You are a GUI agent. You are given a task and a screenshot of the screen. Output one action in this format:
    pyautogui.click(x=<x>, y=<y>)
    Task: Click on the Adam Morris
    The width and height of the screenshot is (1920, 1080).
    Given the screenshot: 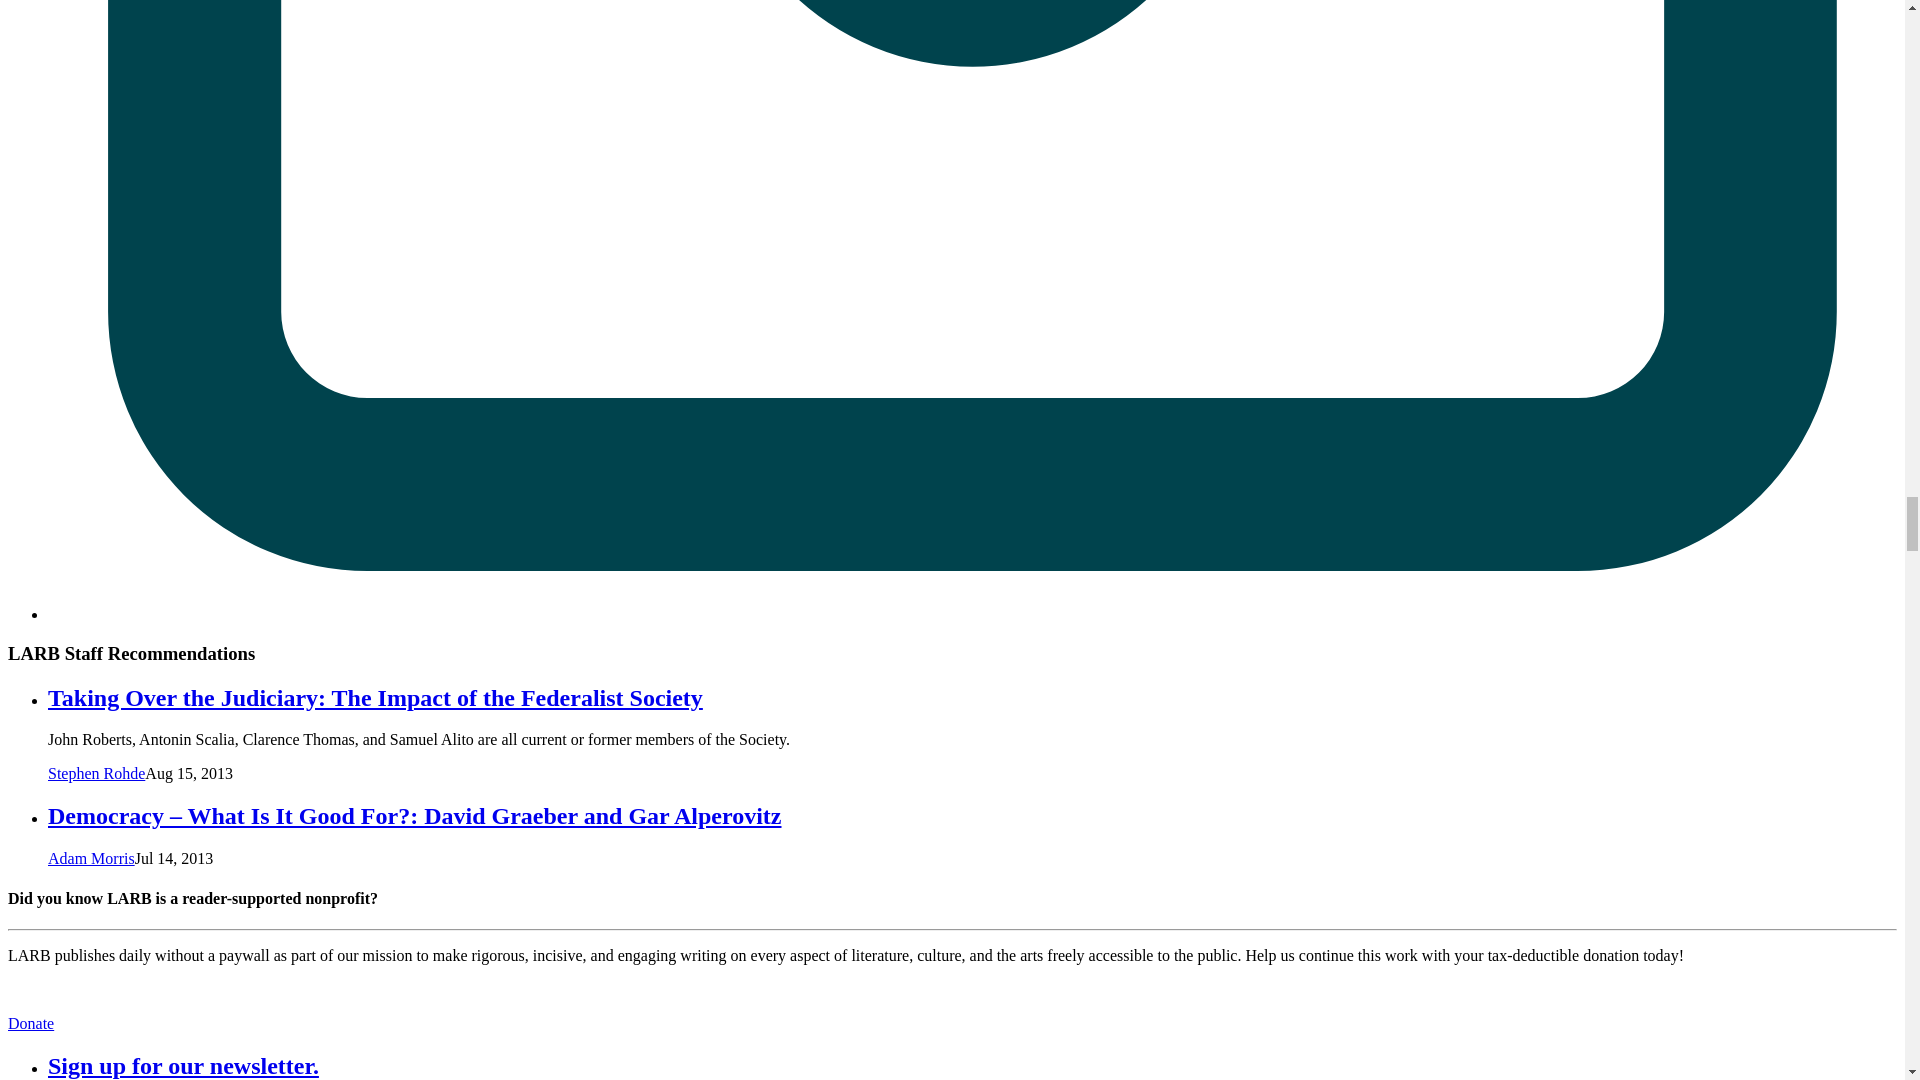 What is the action you would take?
    pyautogui.click(x=91, y=858)
    